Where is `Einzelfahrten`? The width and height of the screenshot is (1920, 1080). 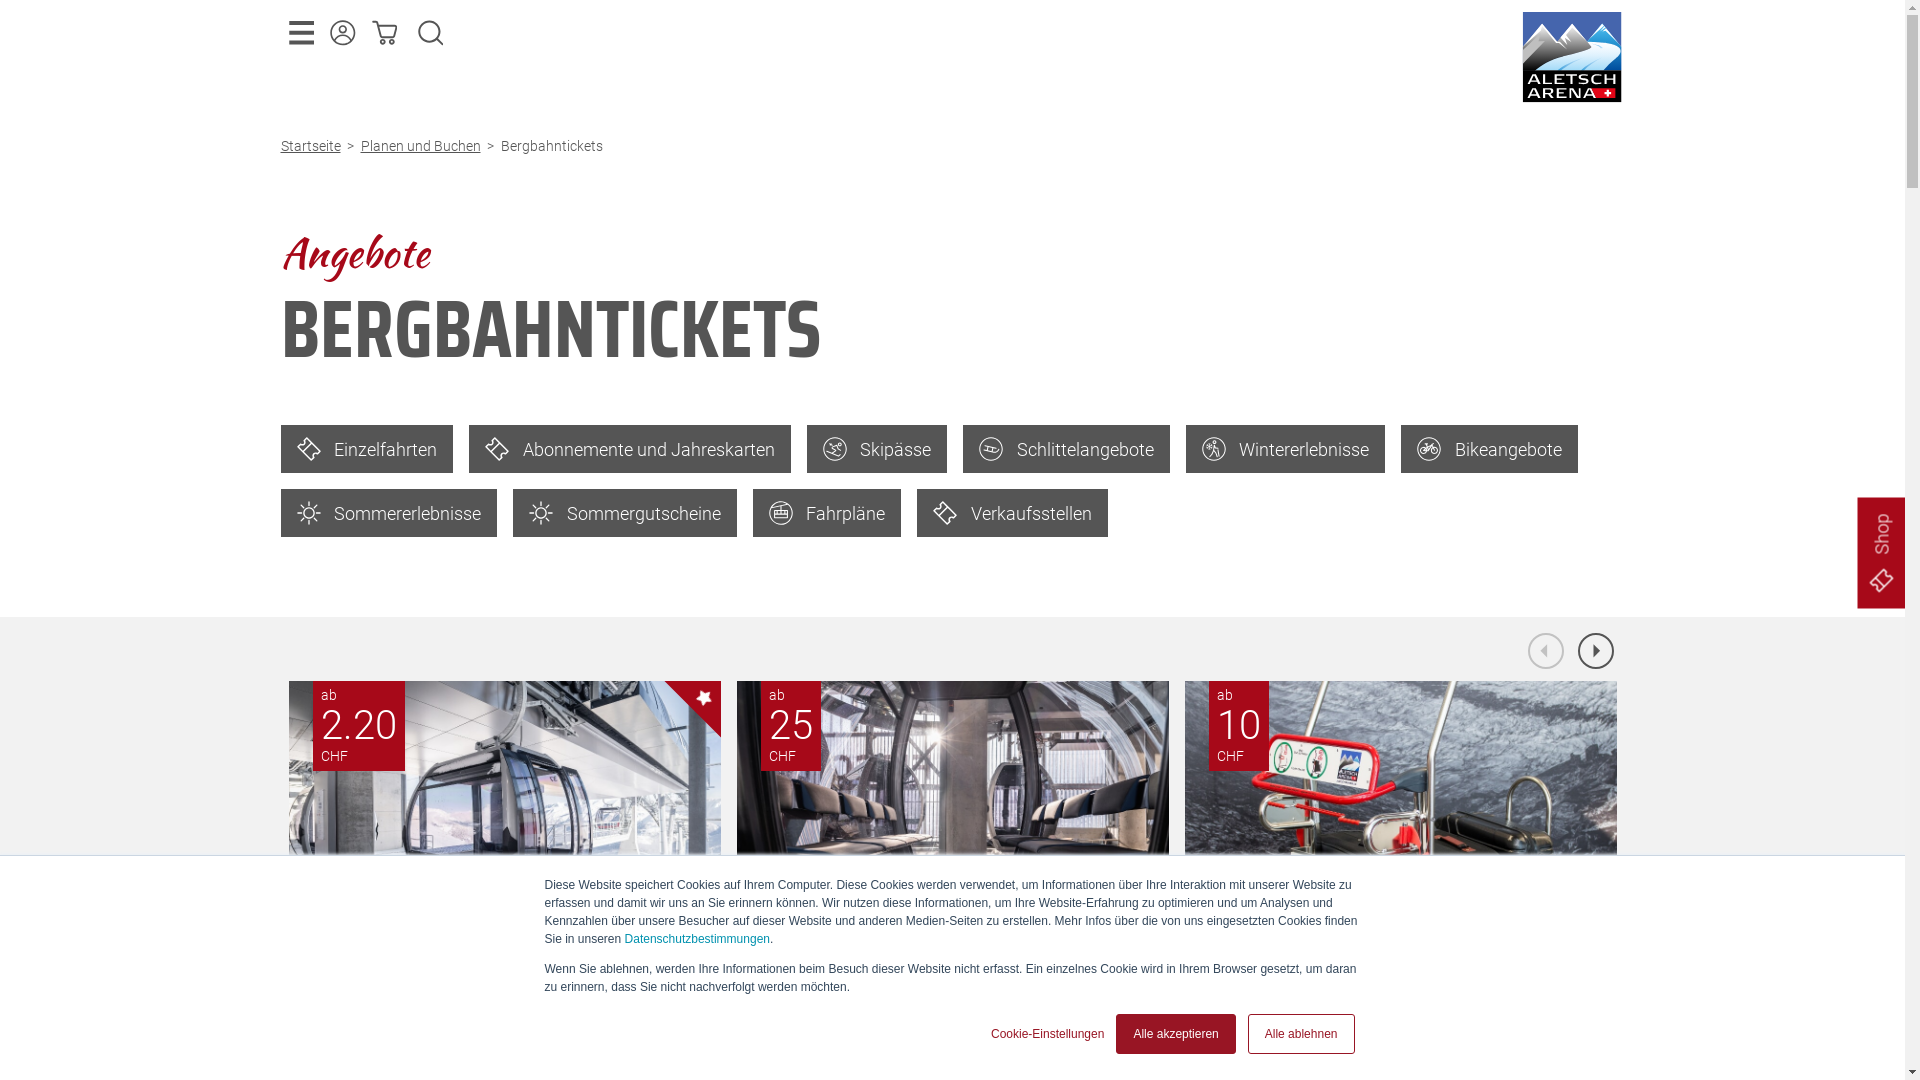 Einzelfahrten is located at coordinates (366, 449).